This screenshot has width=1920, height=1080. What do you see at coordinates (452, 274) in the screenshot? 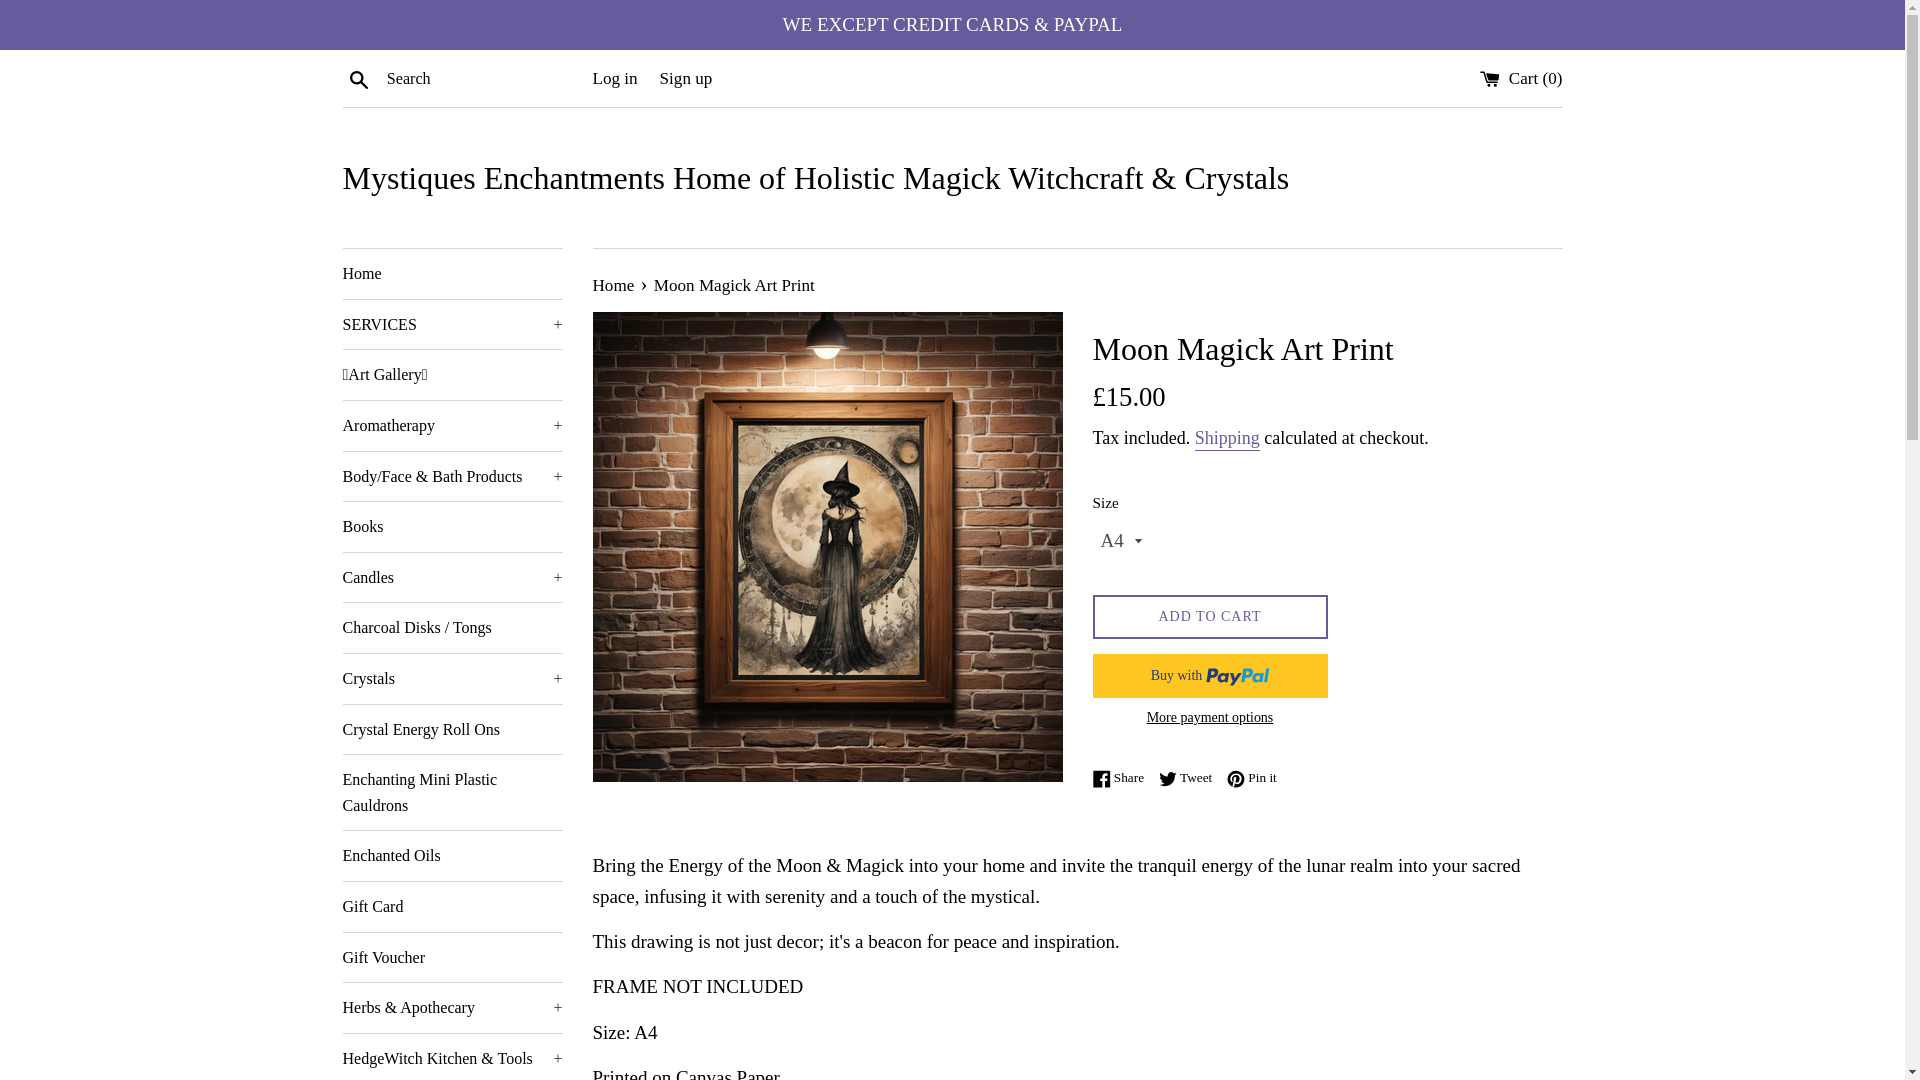
I see `Home` at bounding box center [452, 274].